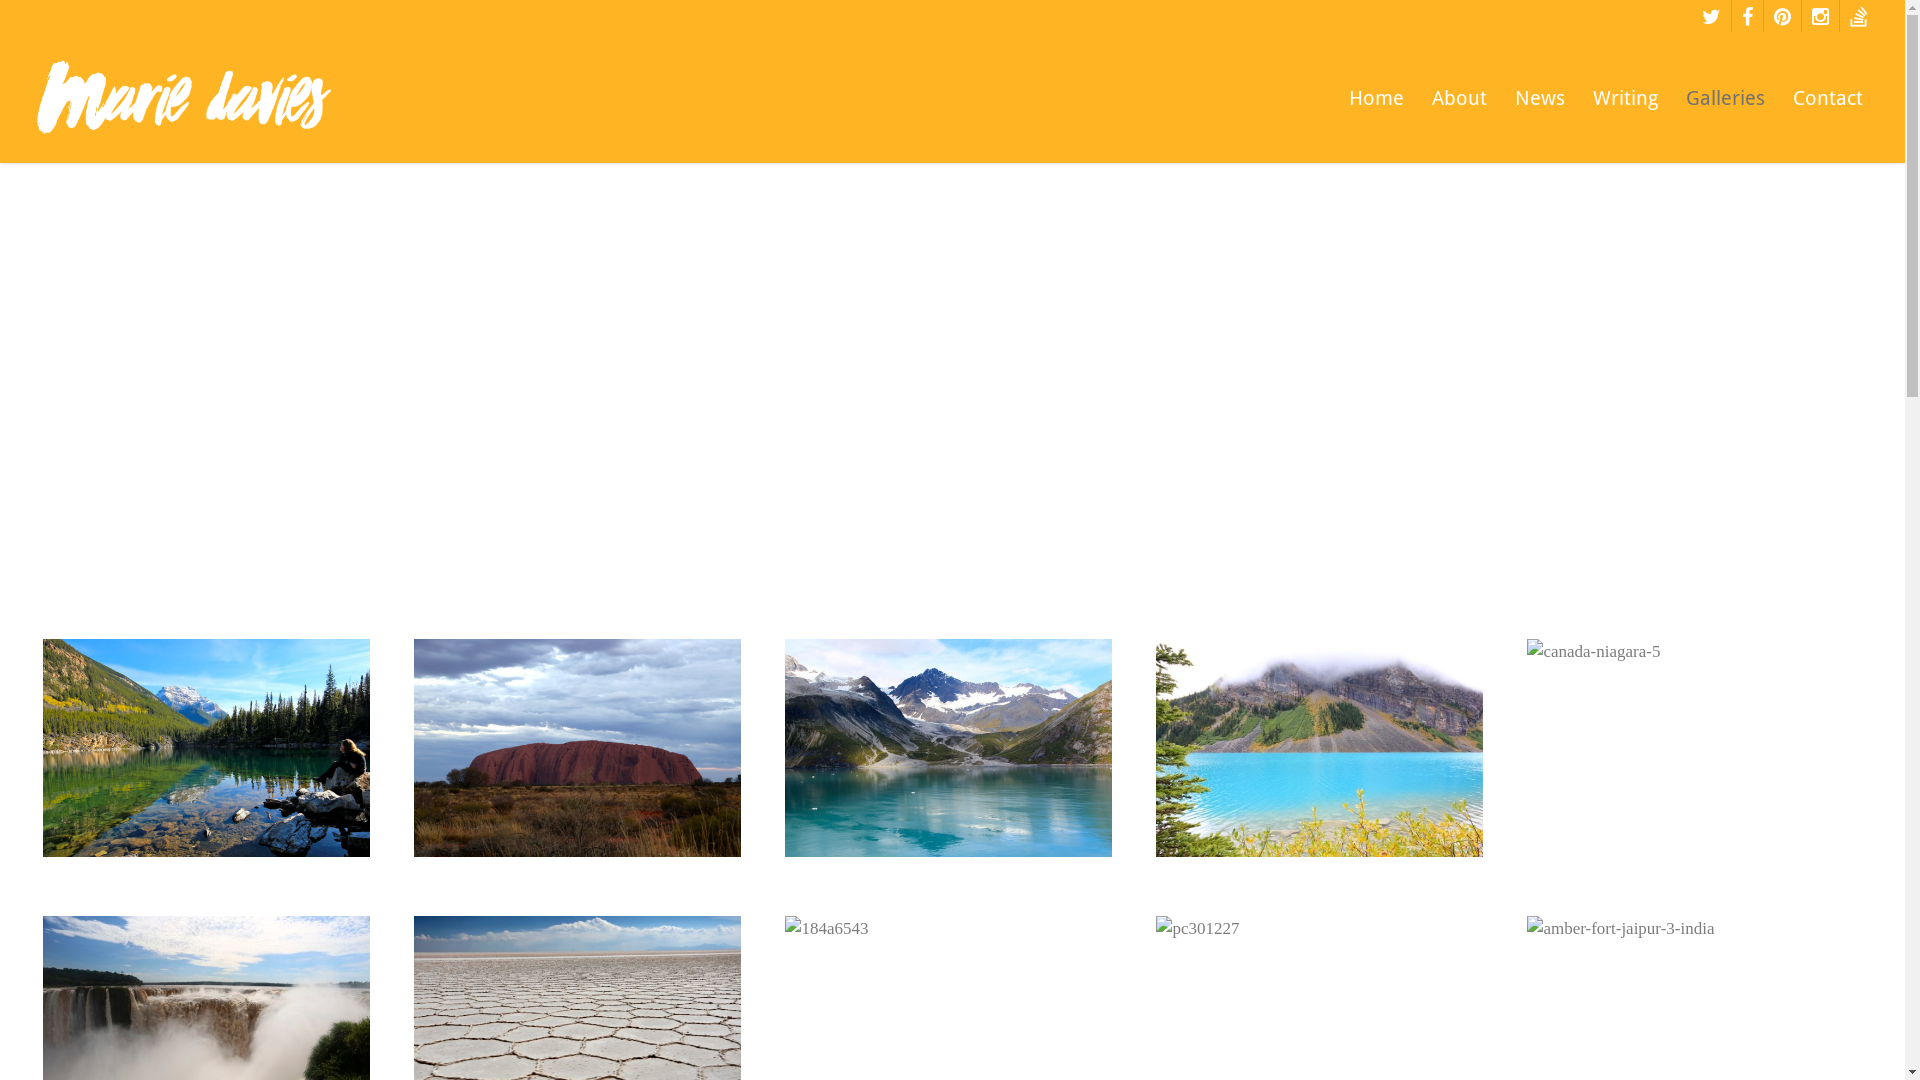 The image size is (1920, 1080). I want to click on Galleries, so click(1726, 108).